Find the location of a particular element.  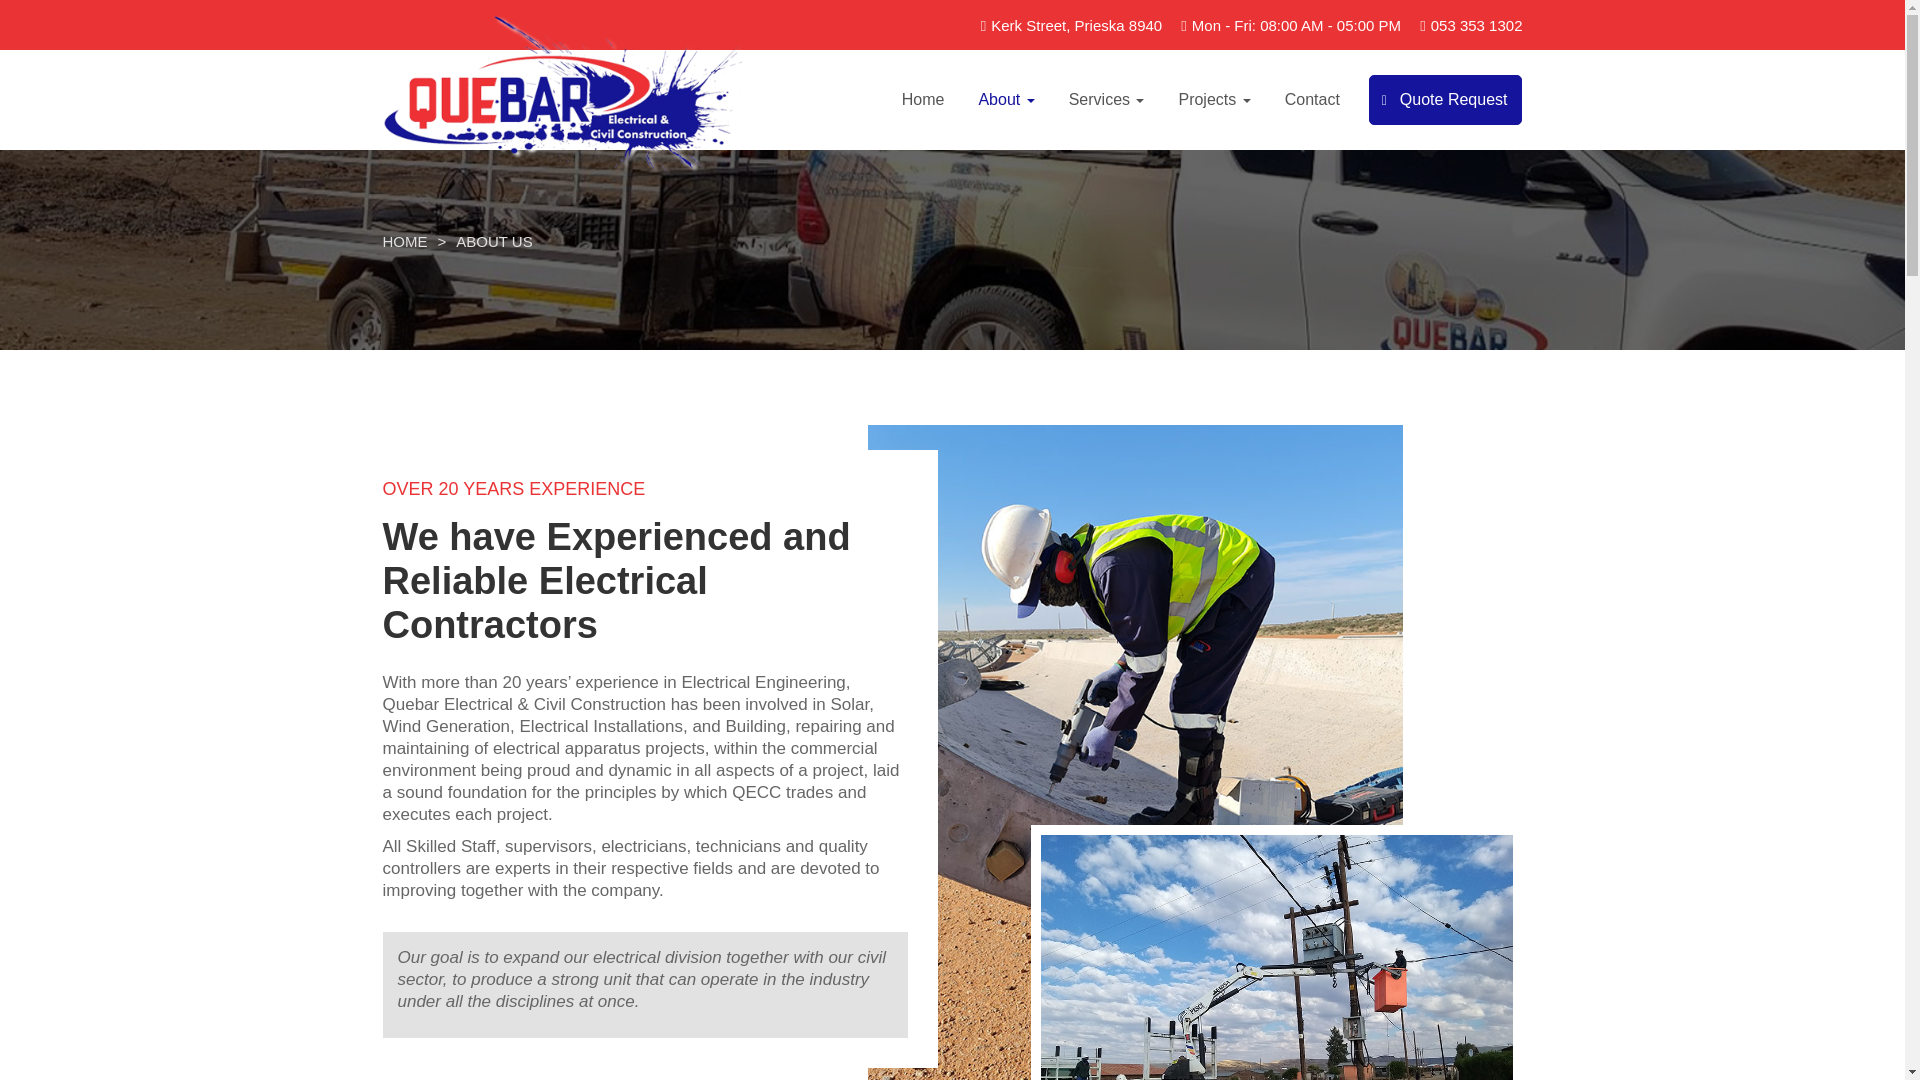

Contact is located at coordinates (1312, 100).